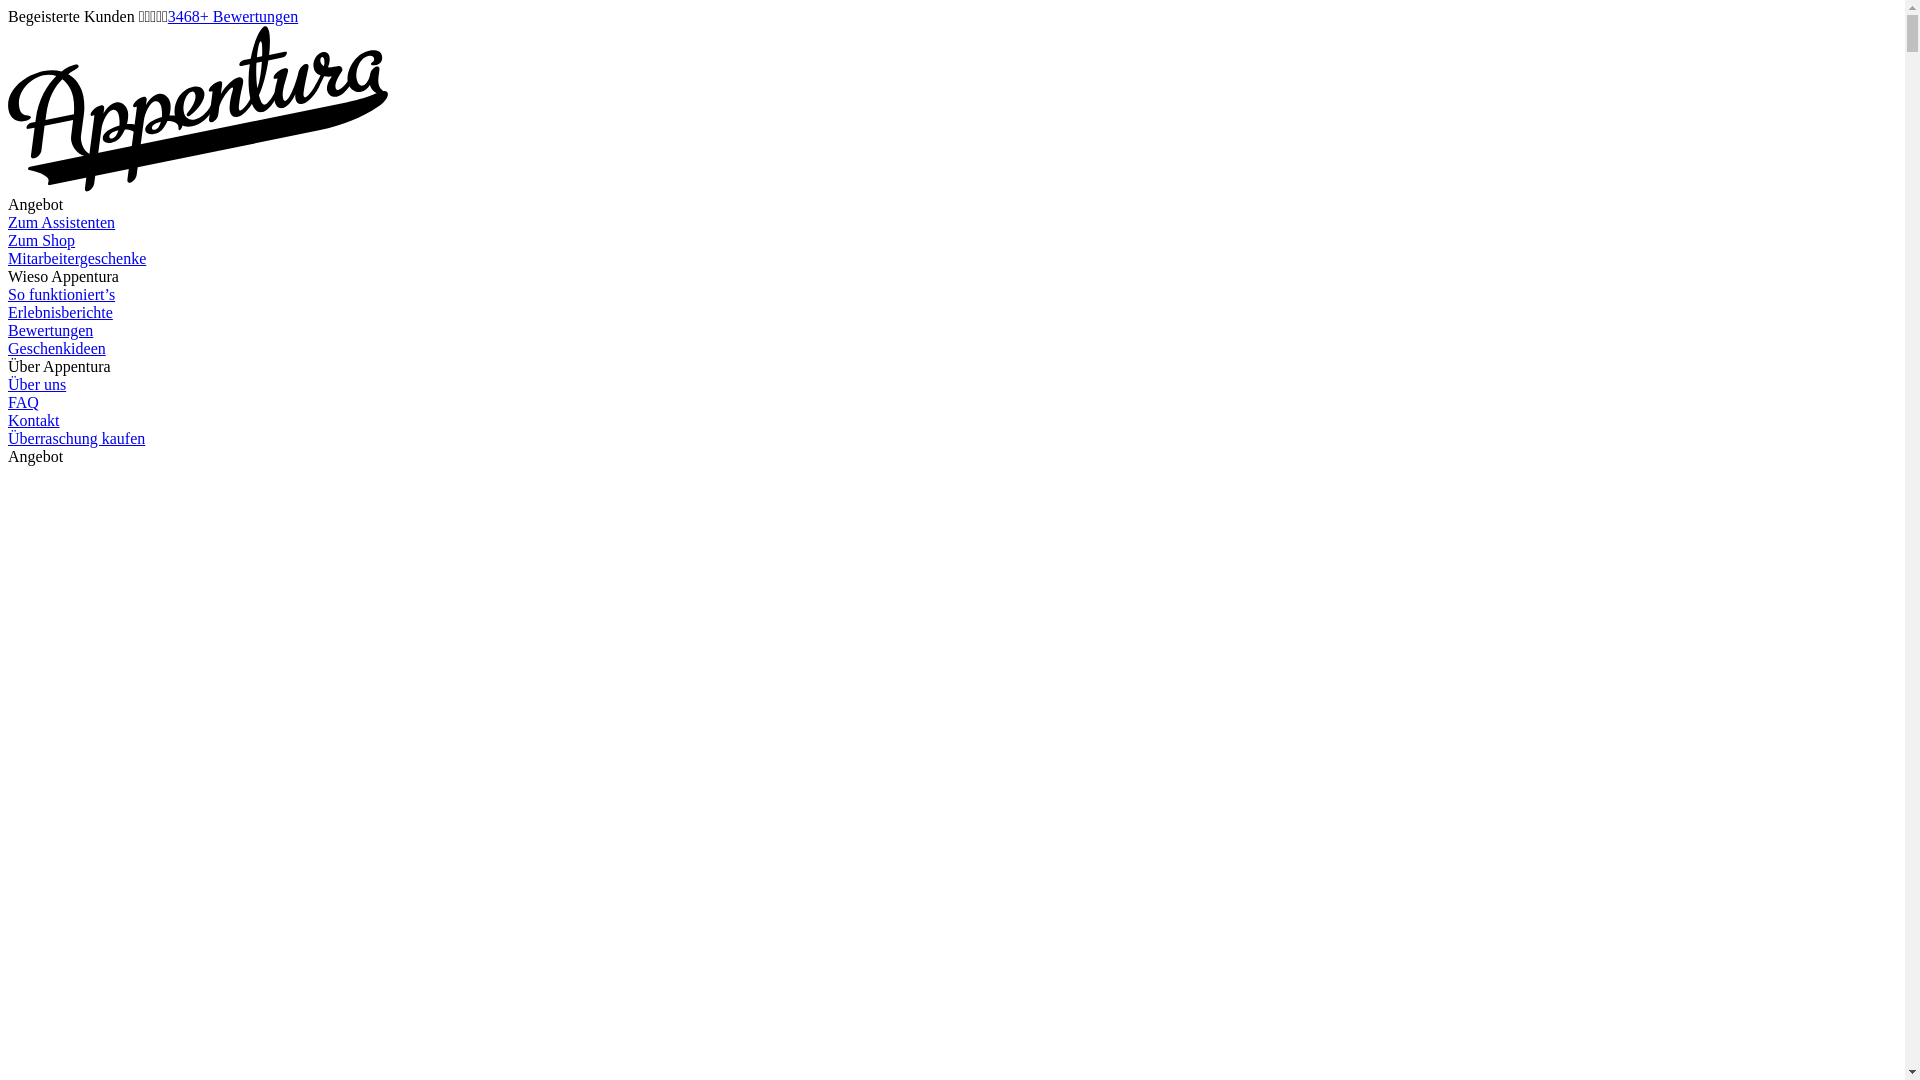  Describe the element at coordinates (60, 312) in the screenshot. I see `Erlebnisberichte` at that location.